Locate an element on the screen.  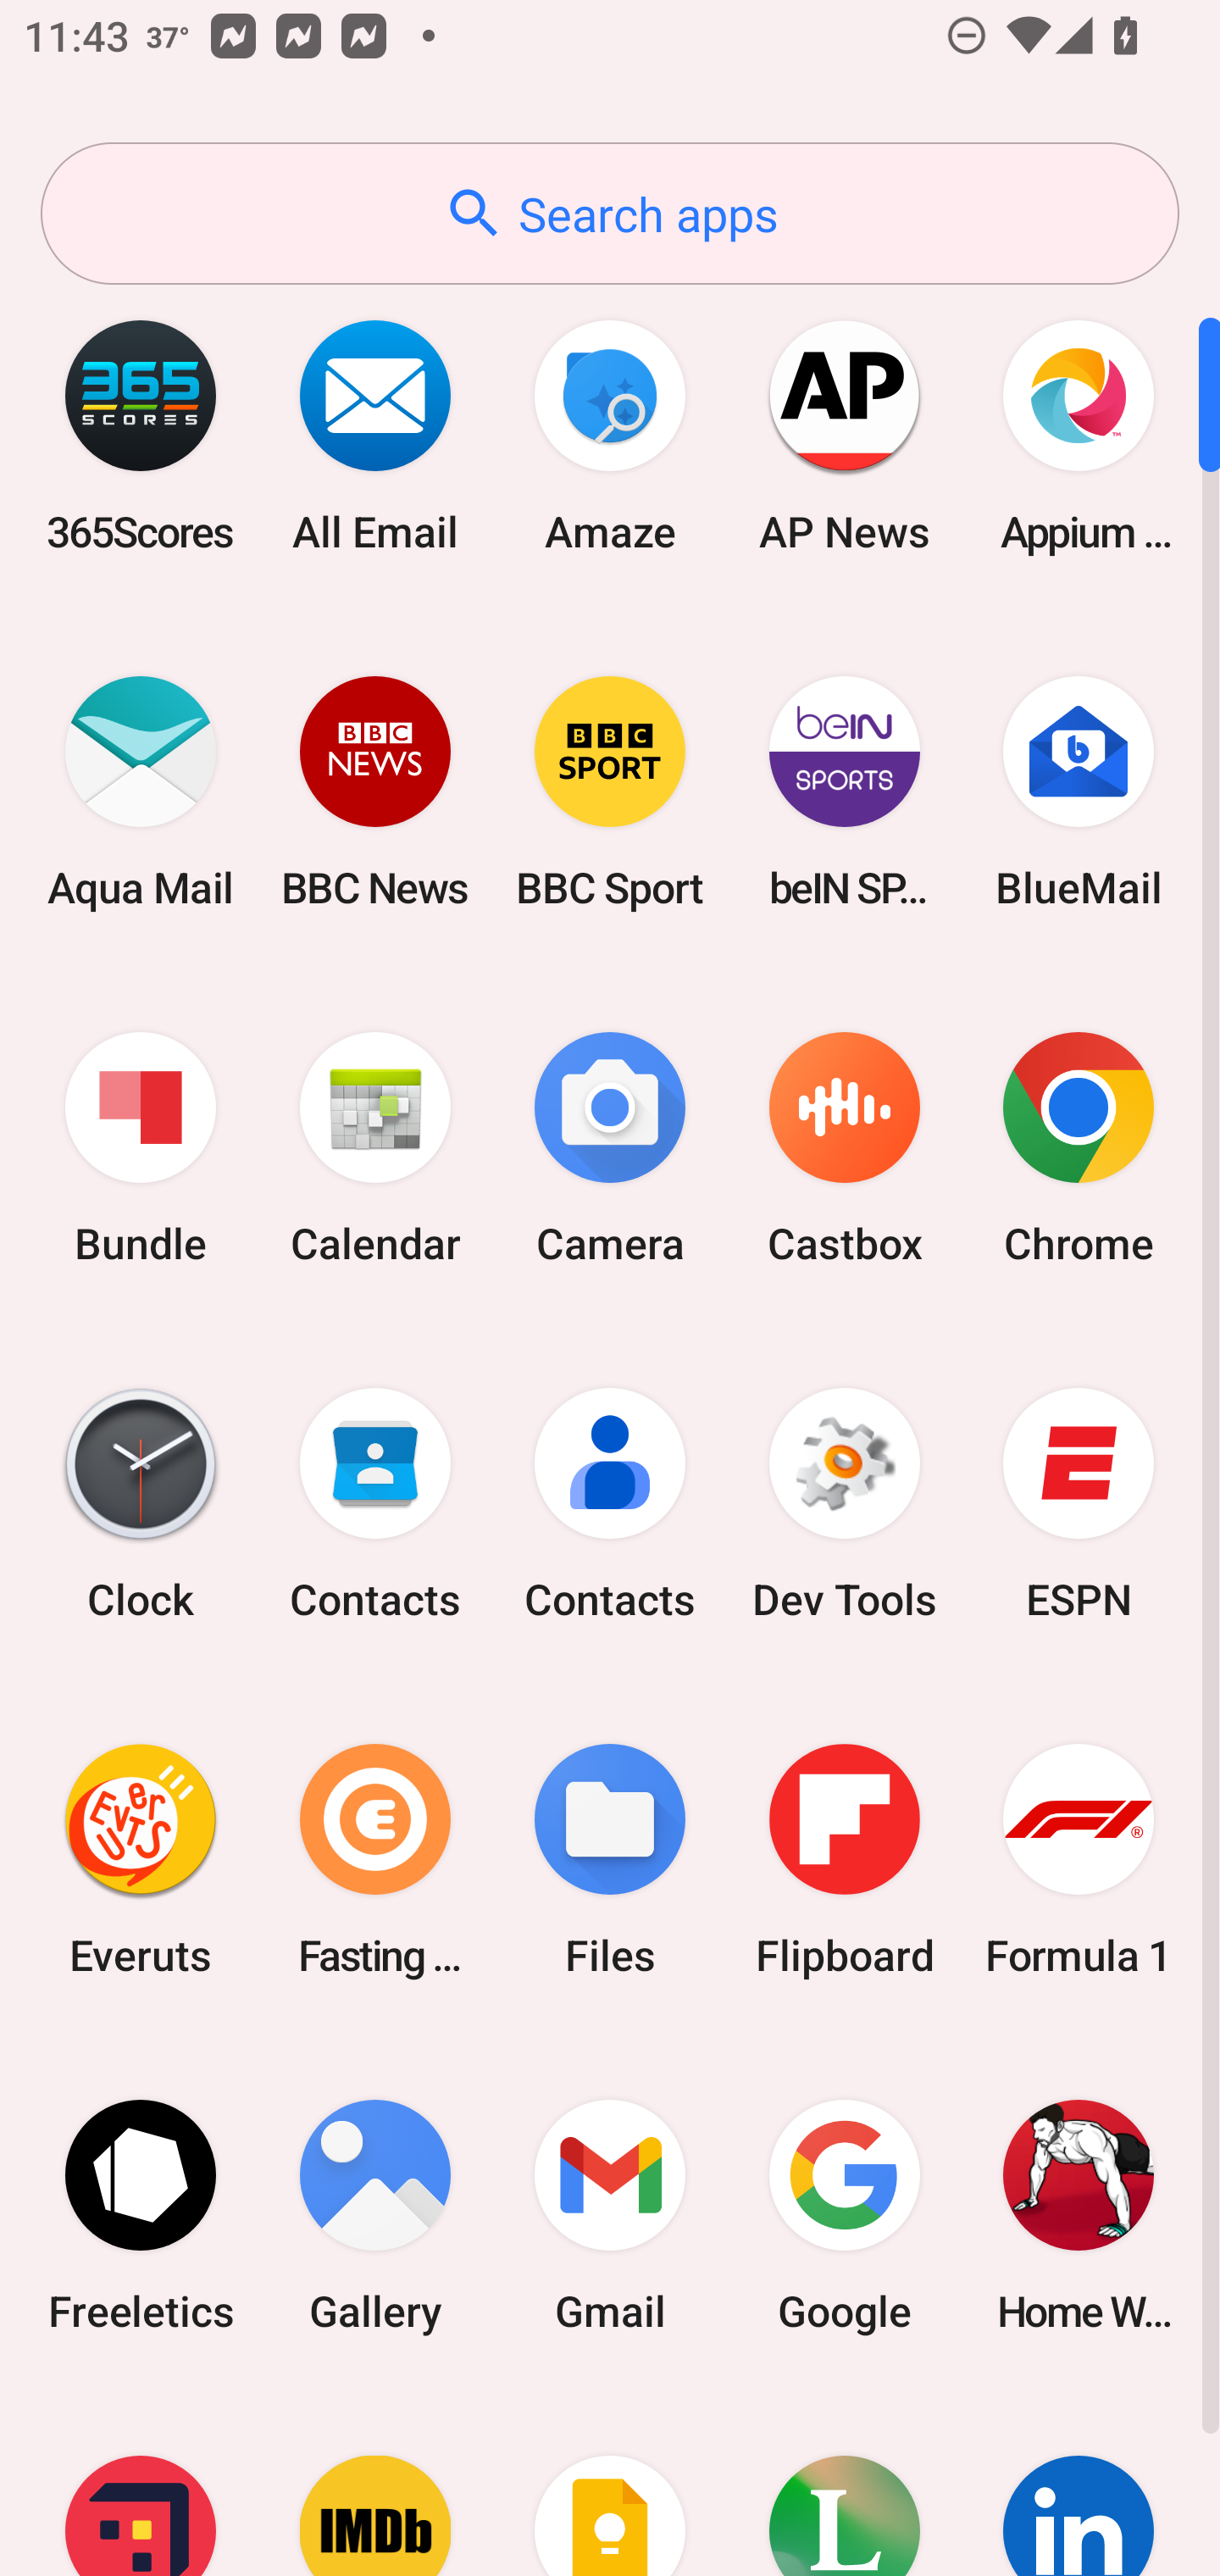
Castbox is located at coordinates (844, 1149).